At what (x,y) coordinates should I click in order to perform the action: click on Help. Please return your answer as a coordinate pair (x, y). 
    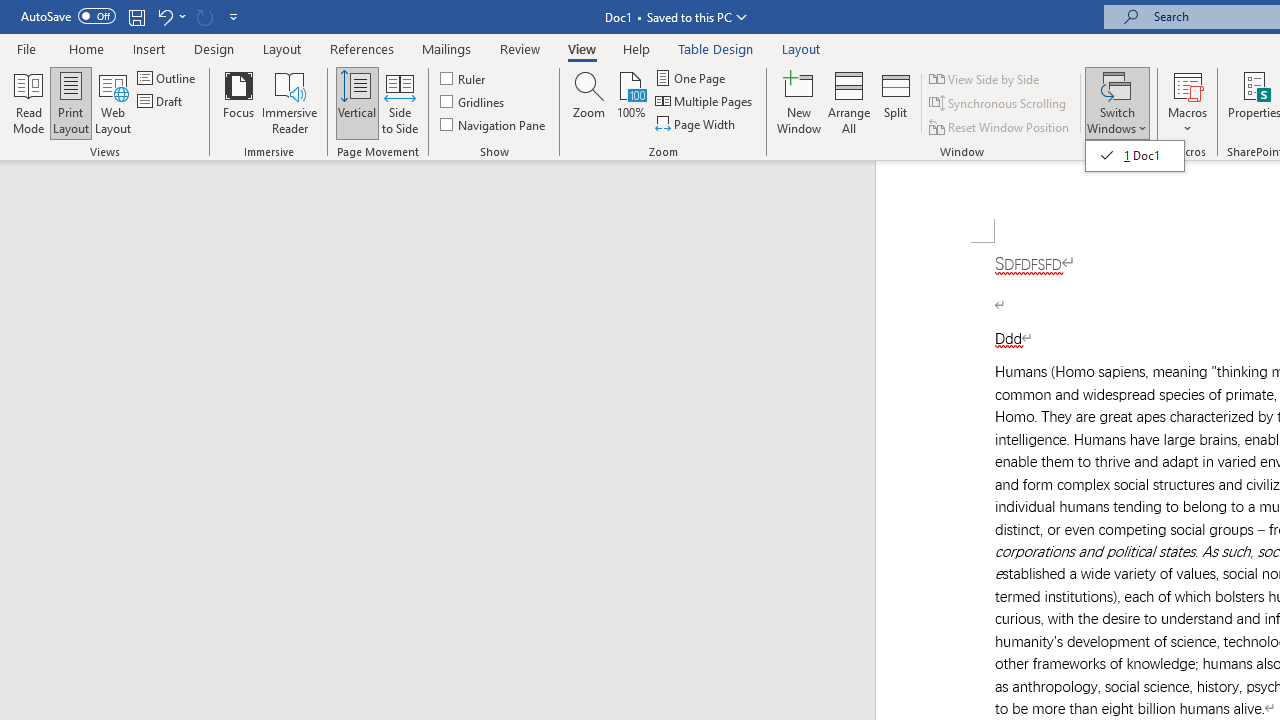
    Looking at the image, I should click on (637, 48).